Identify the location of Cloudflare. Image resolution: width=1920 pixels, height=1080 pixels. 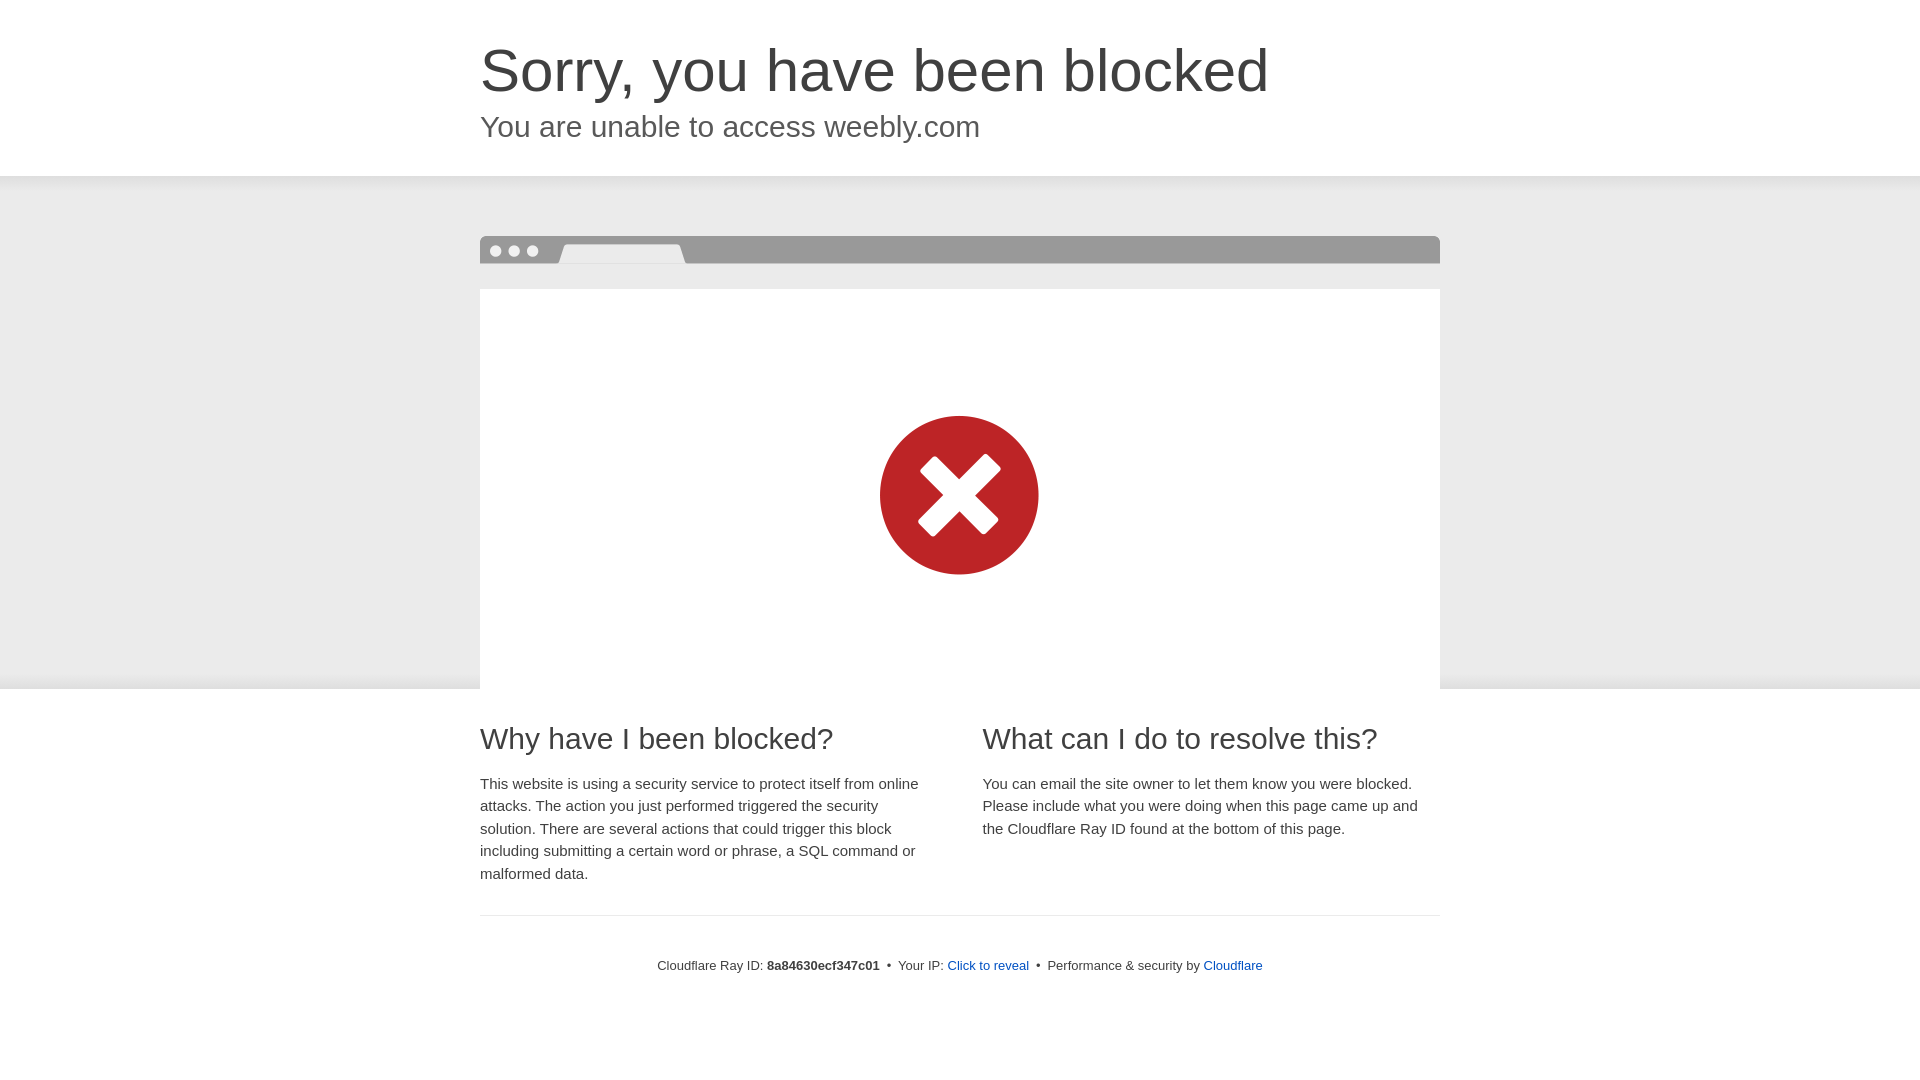
(1233, 965).